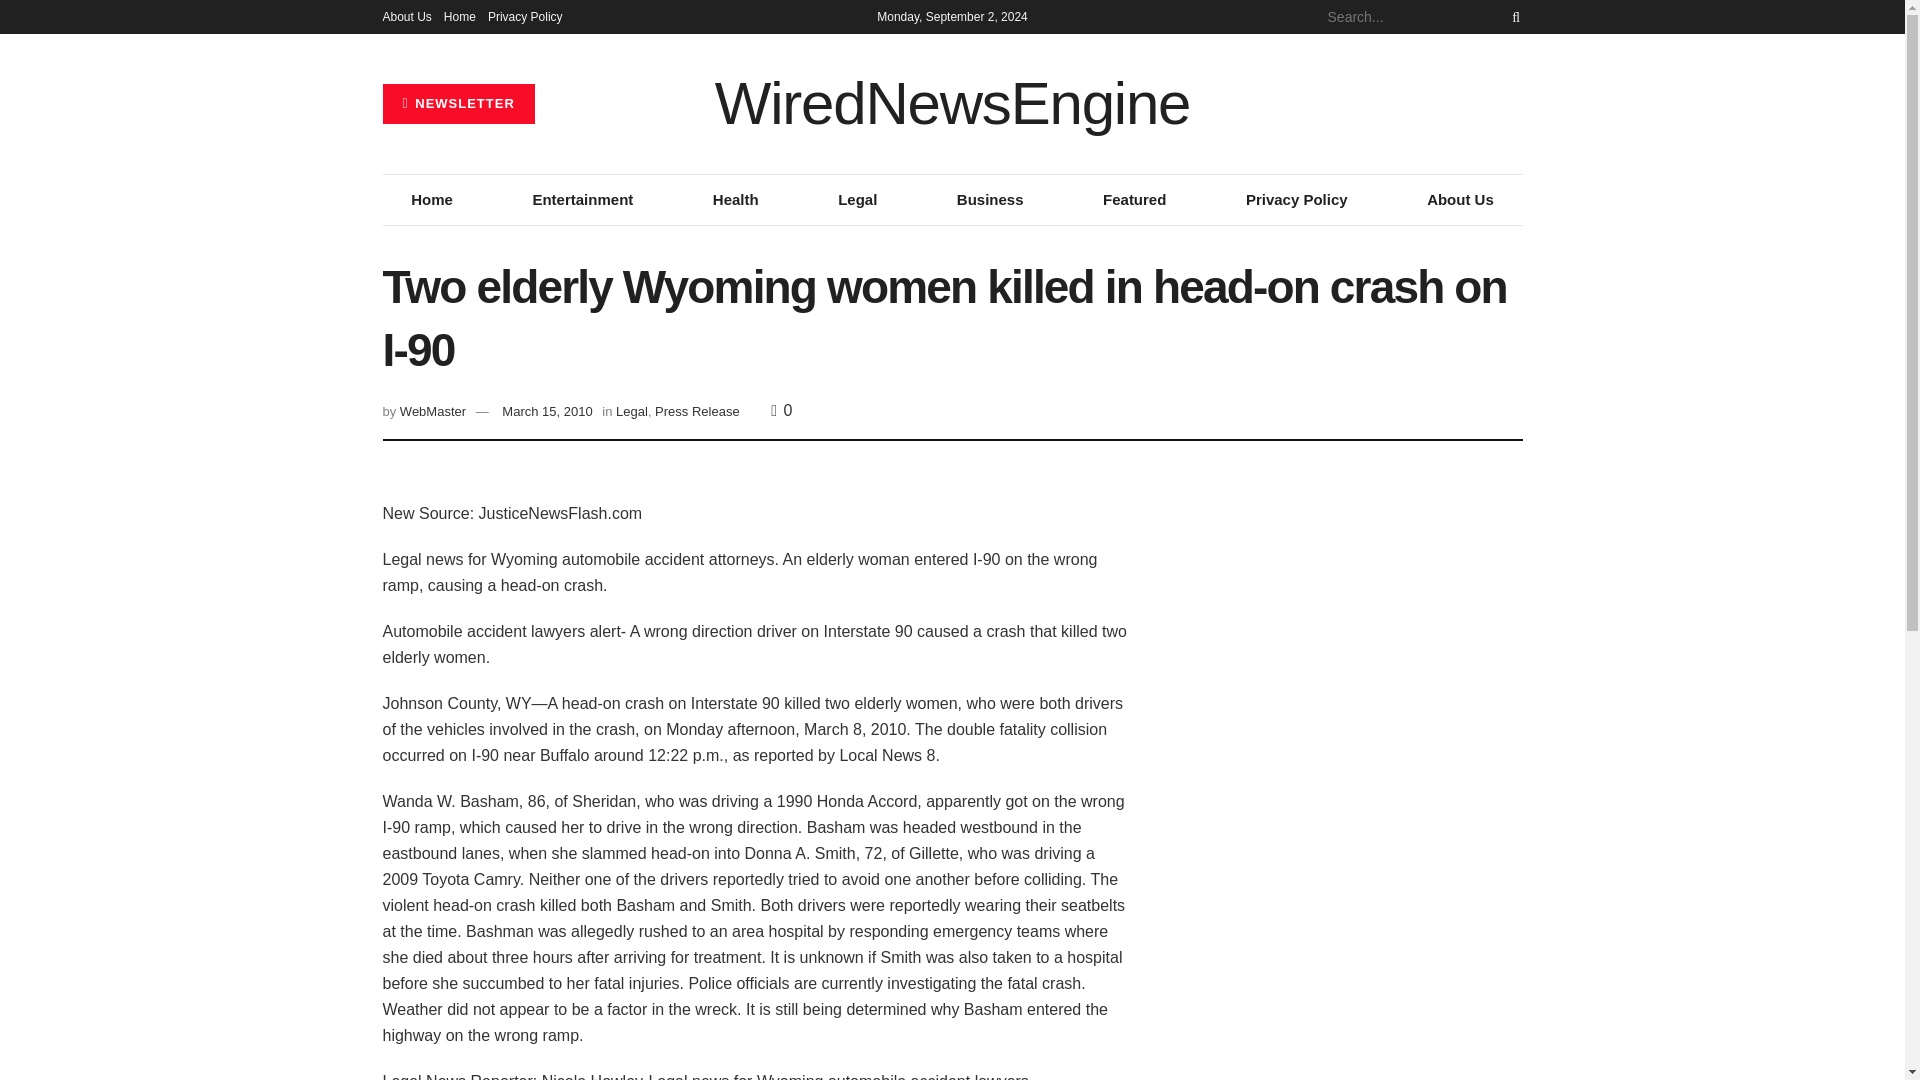 The image size is (1920, 1080). Describe the element at coordinates (1460, 199) in the screenshot. I see `About Us` at that location.